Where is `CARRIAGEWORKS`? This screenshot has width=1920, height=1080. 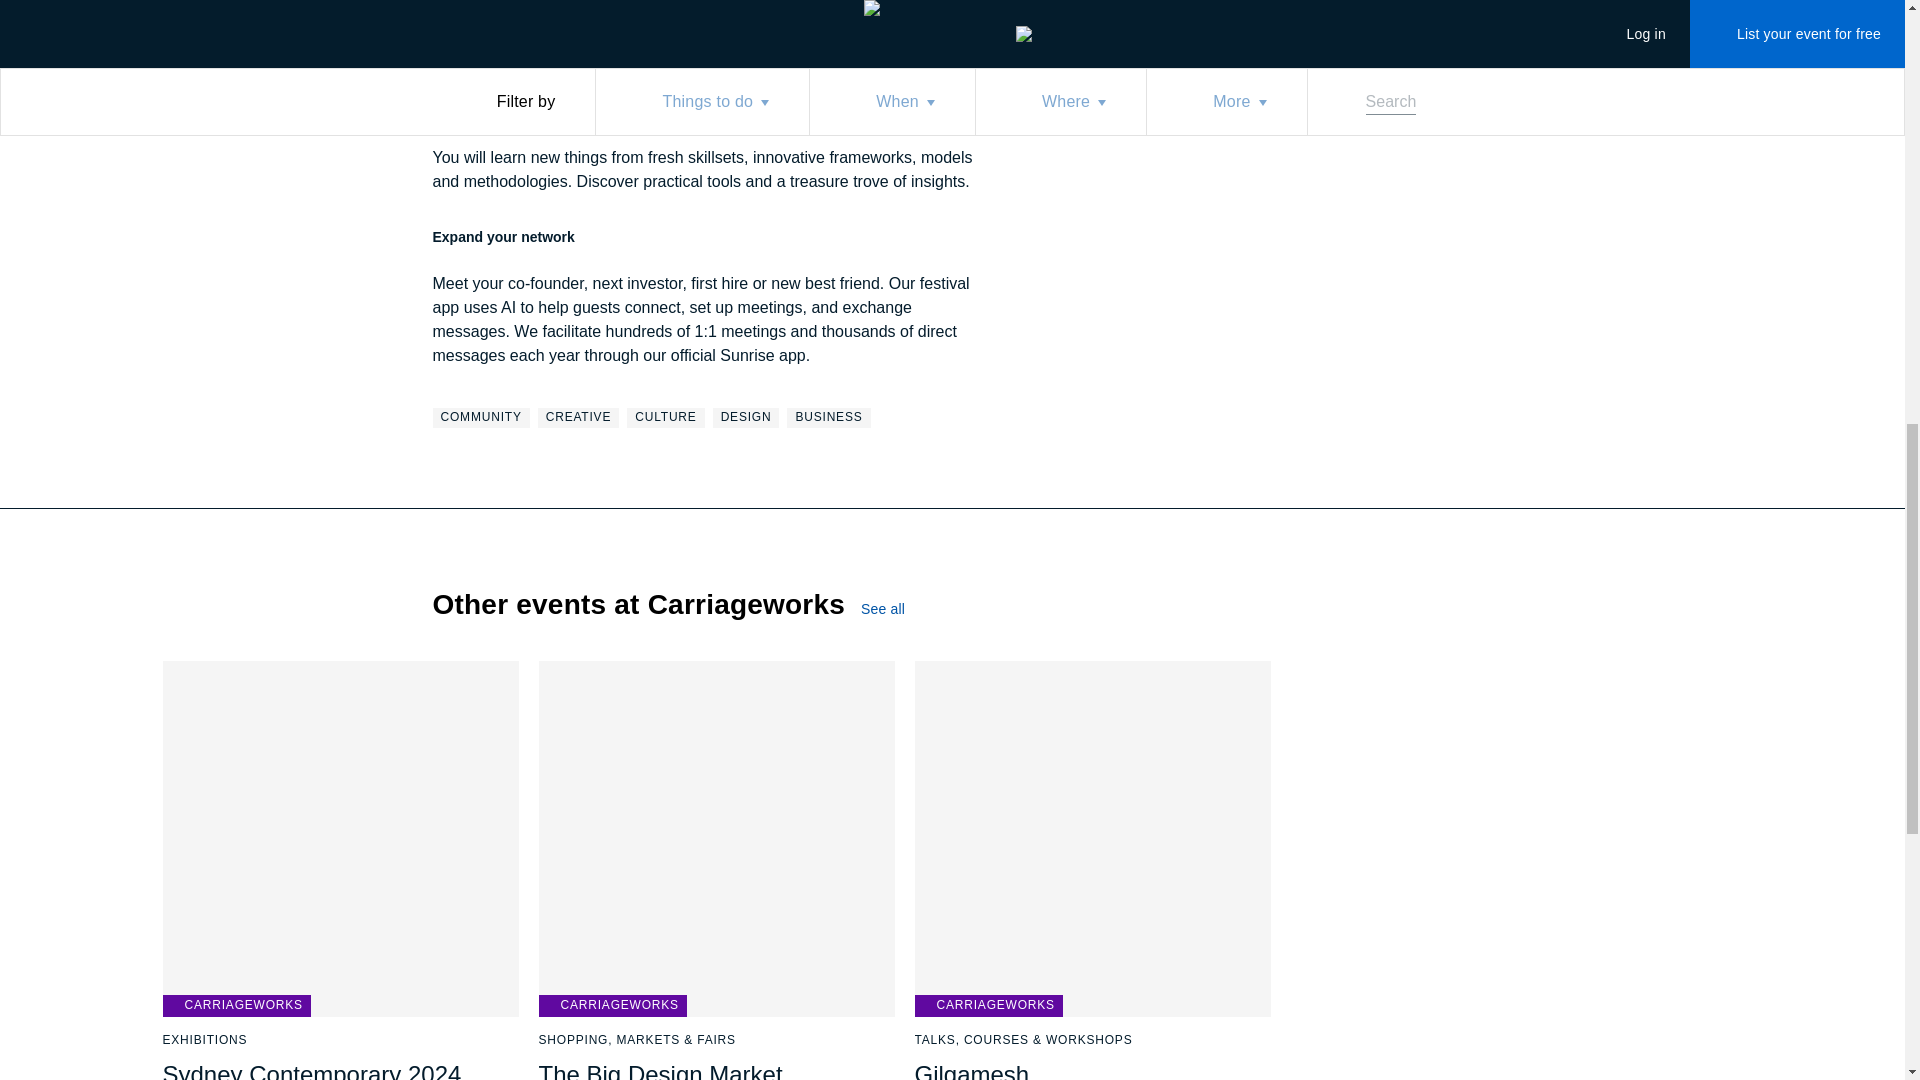
CARRIAGEWORKS is located at coordinates (235, 1006).